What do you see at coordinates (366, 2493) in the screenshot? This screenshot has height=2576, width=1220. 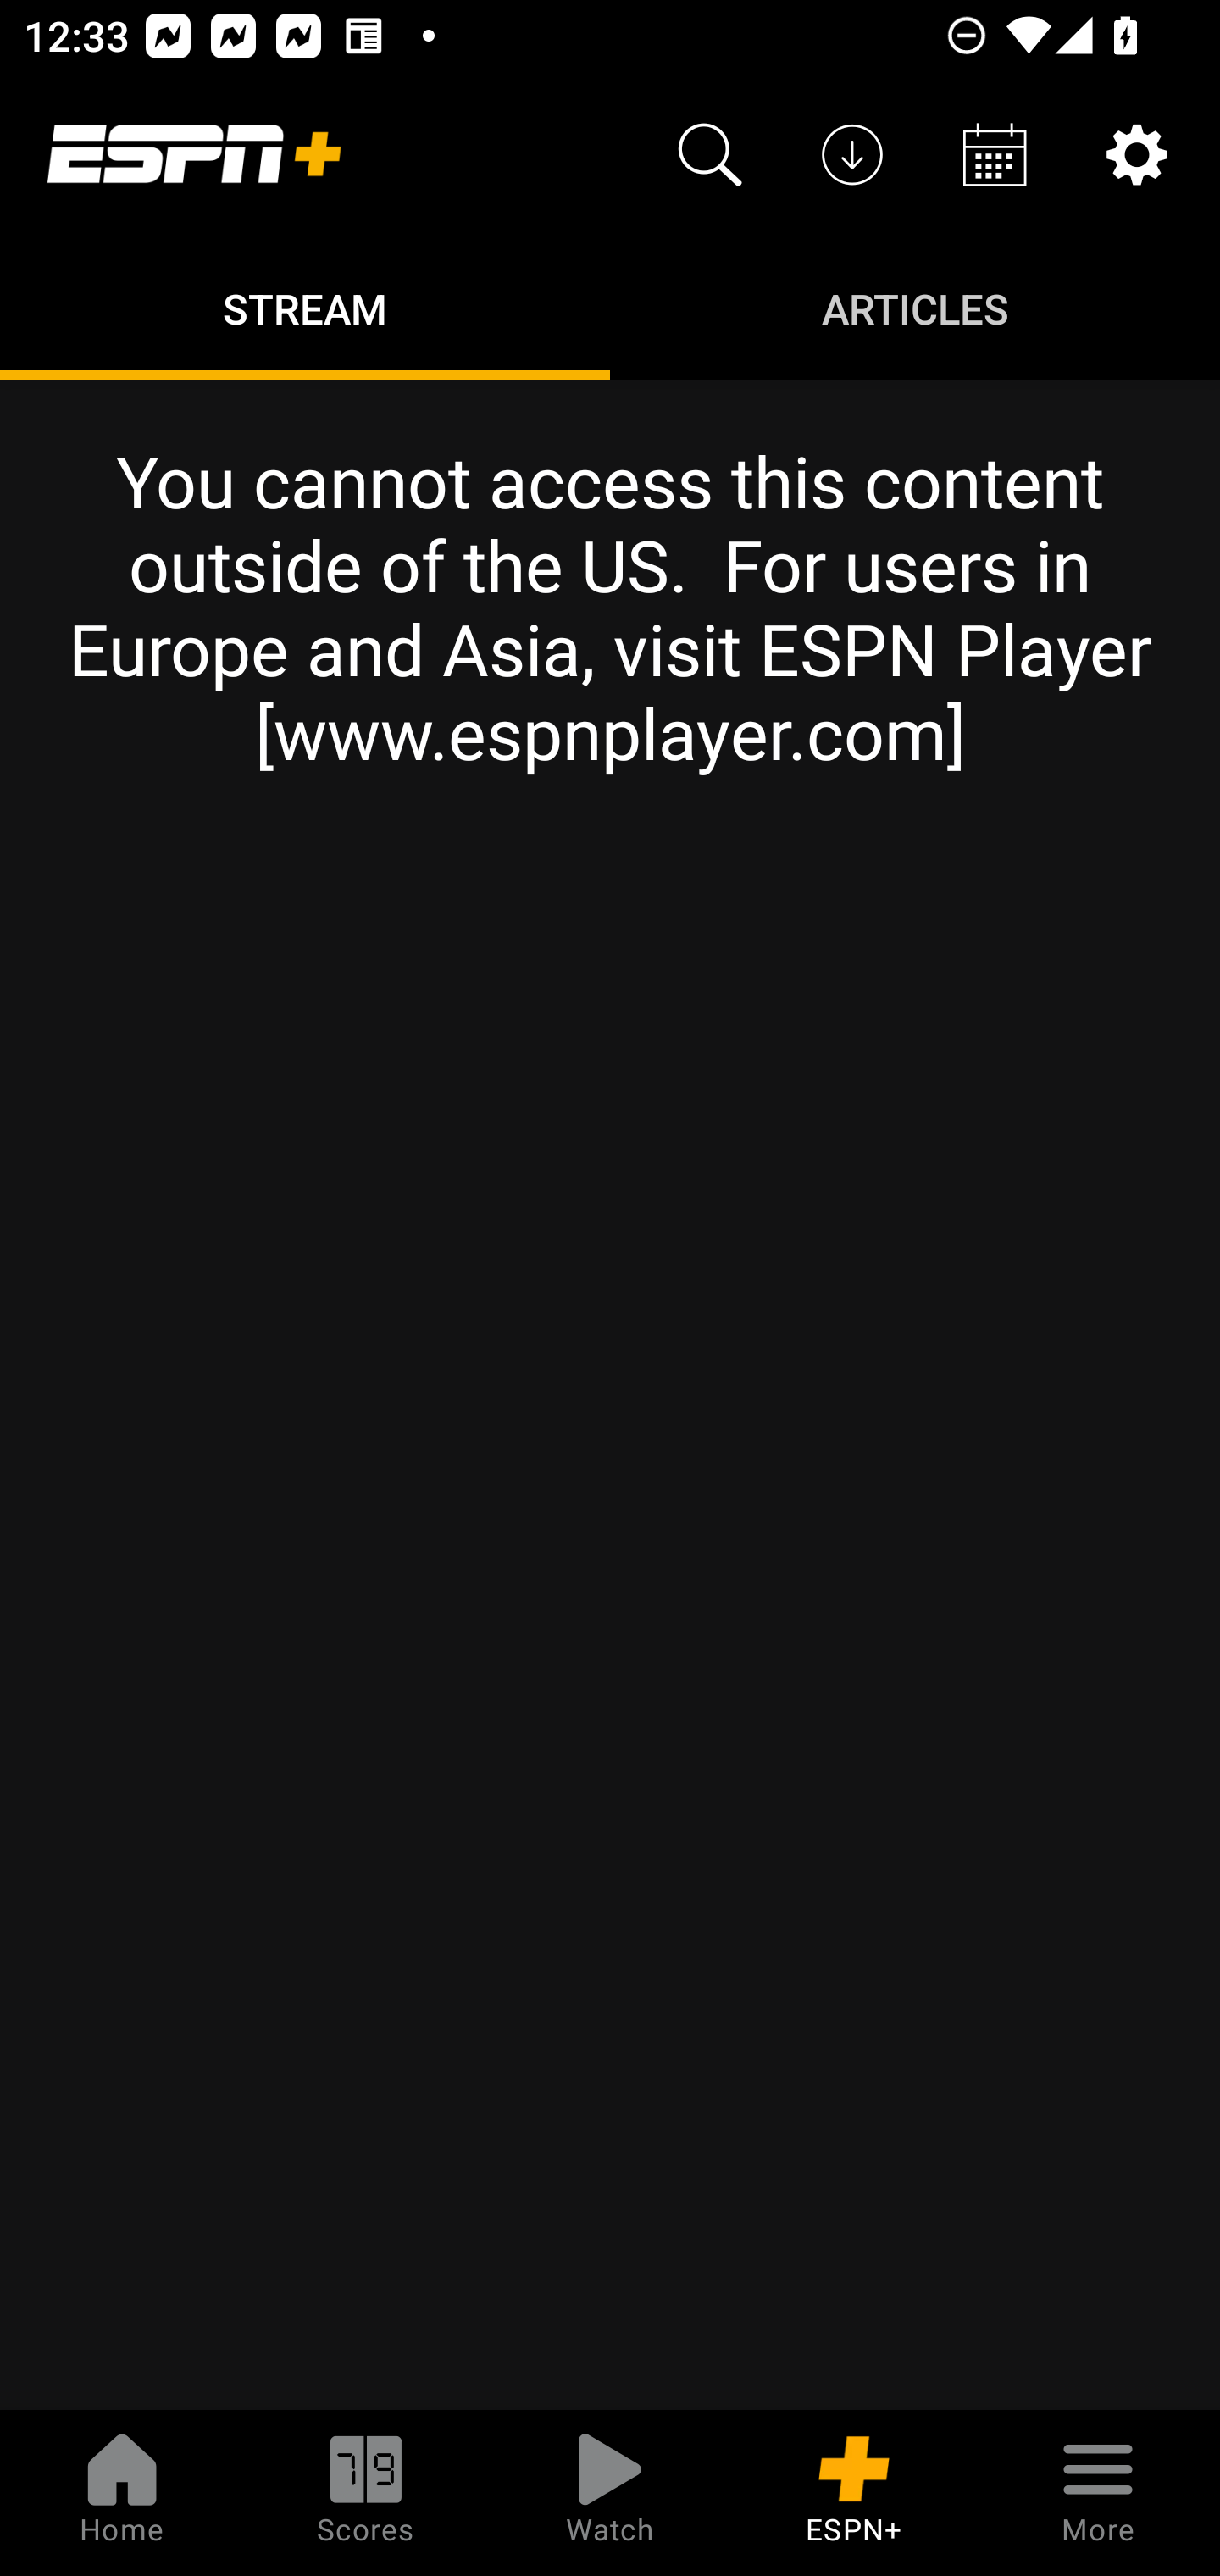 I see `Scores` at bounding box center [366, 2493].